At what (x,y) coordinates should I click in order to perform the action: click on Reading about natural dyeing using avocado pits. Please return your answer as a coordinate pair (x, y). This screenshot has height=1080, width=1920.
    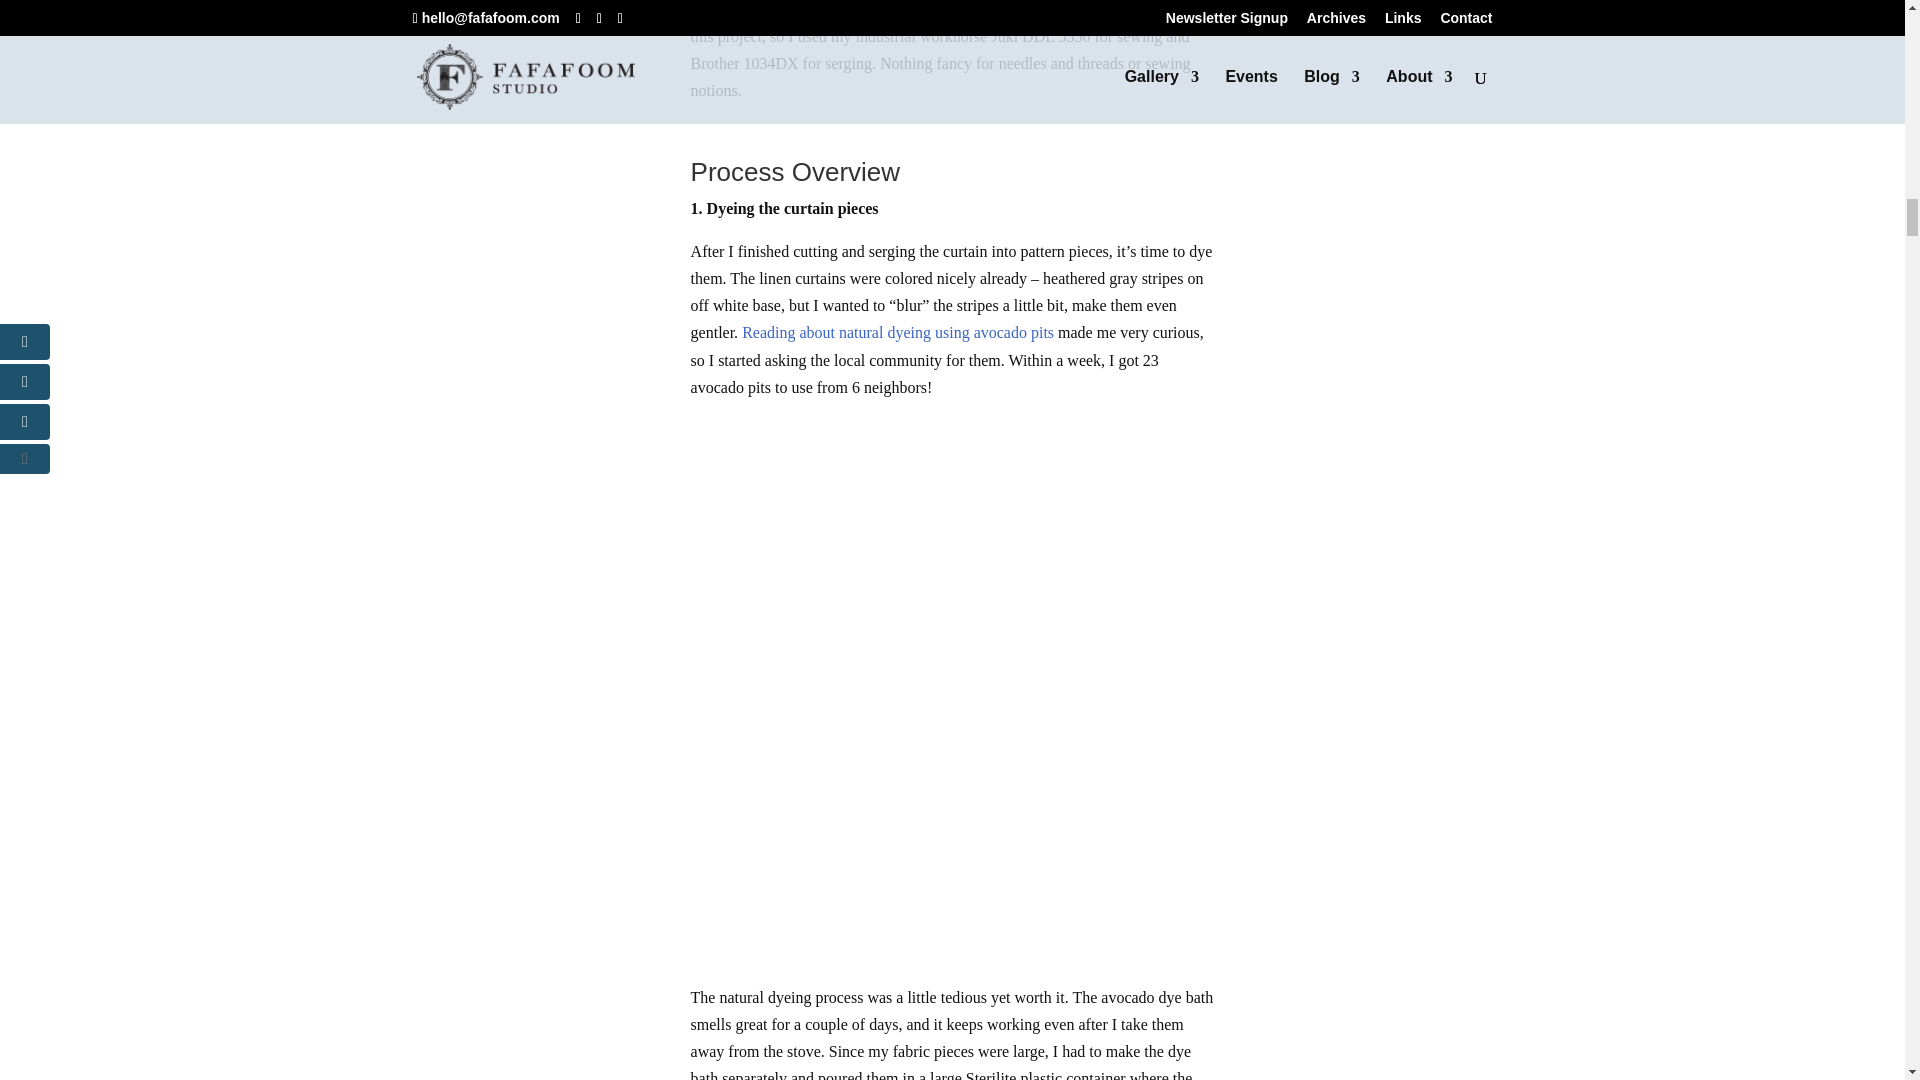
    Looking at the image, I should click on (898, 332).